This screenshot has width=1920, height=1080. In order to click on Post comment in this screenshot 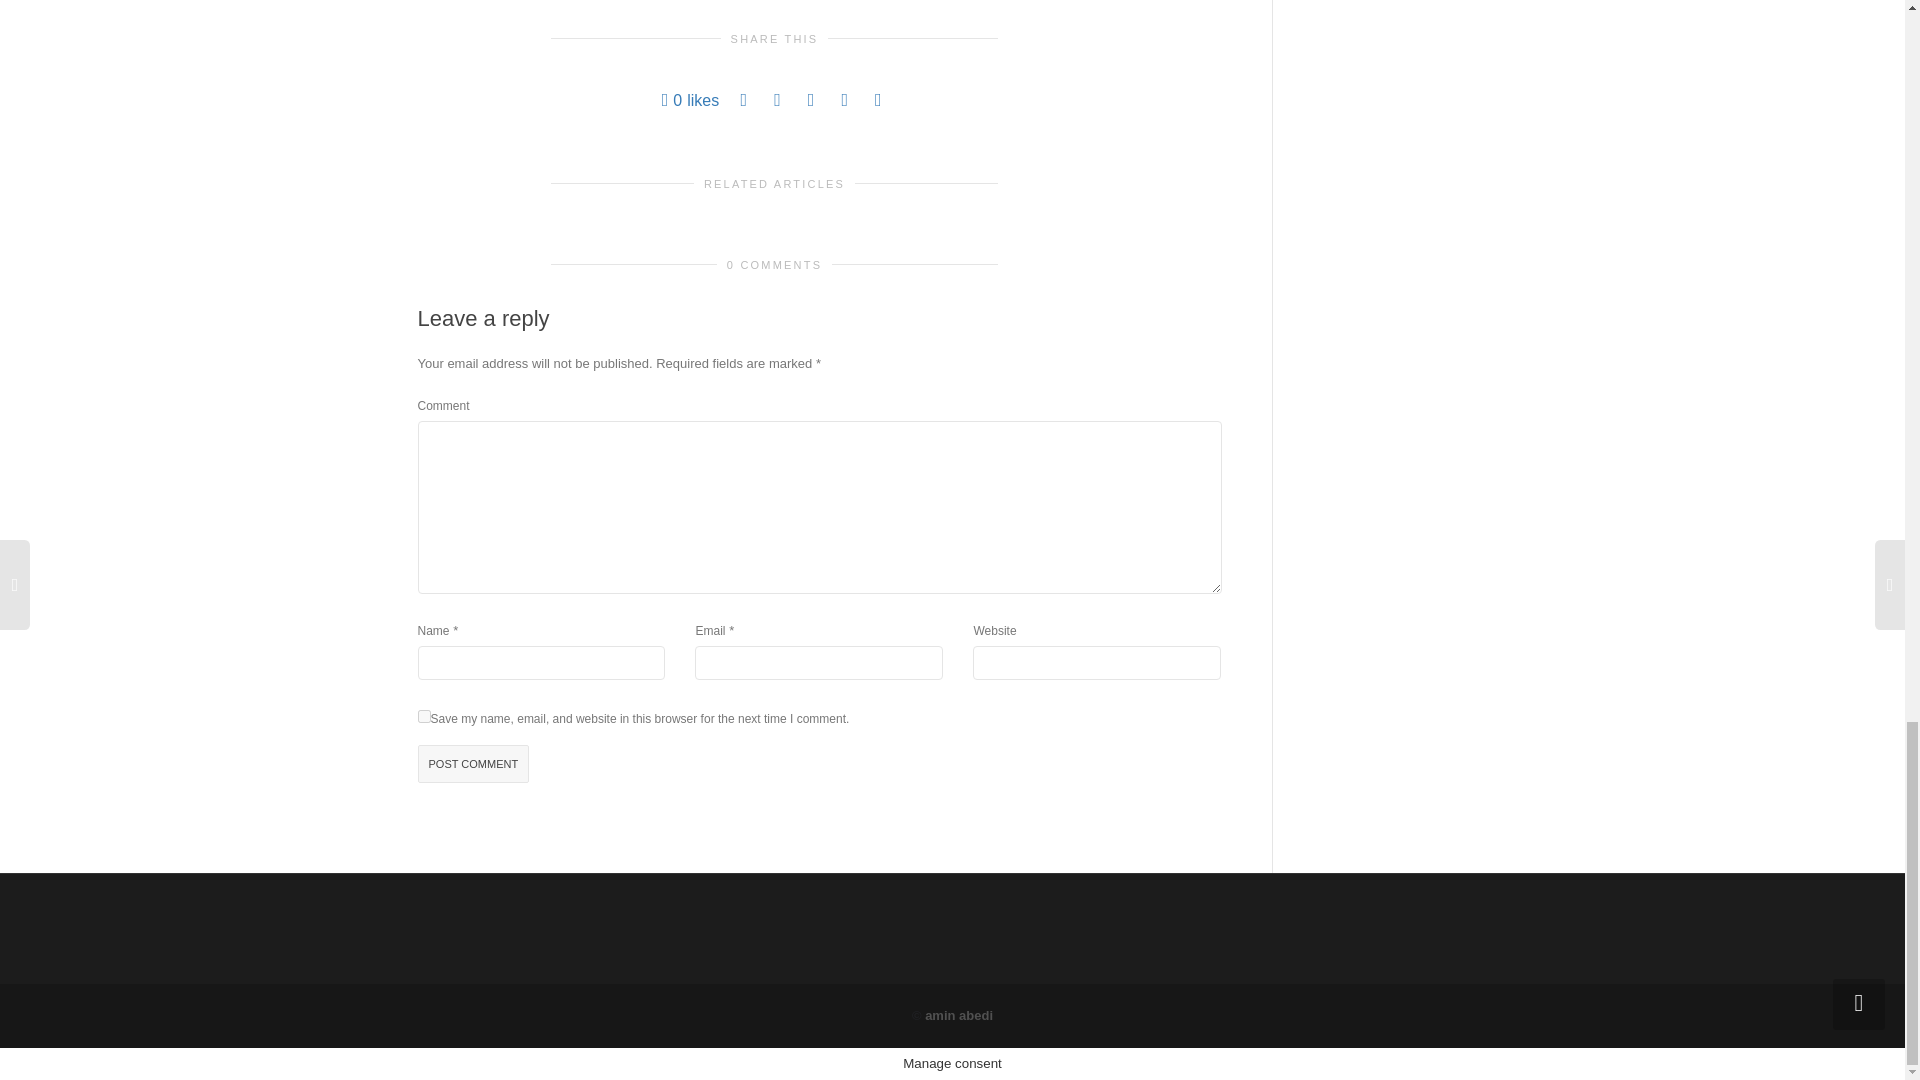, I will do `click(474, 764)`.